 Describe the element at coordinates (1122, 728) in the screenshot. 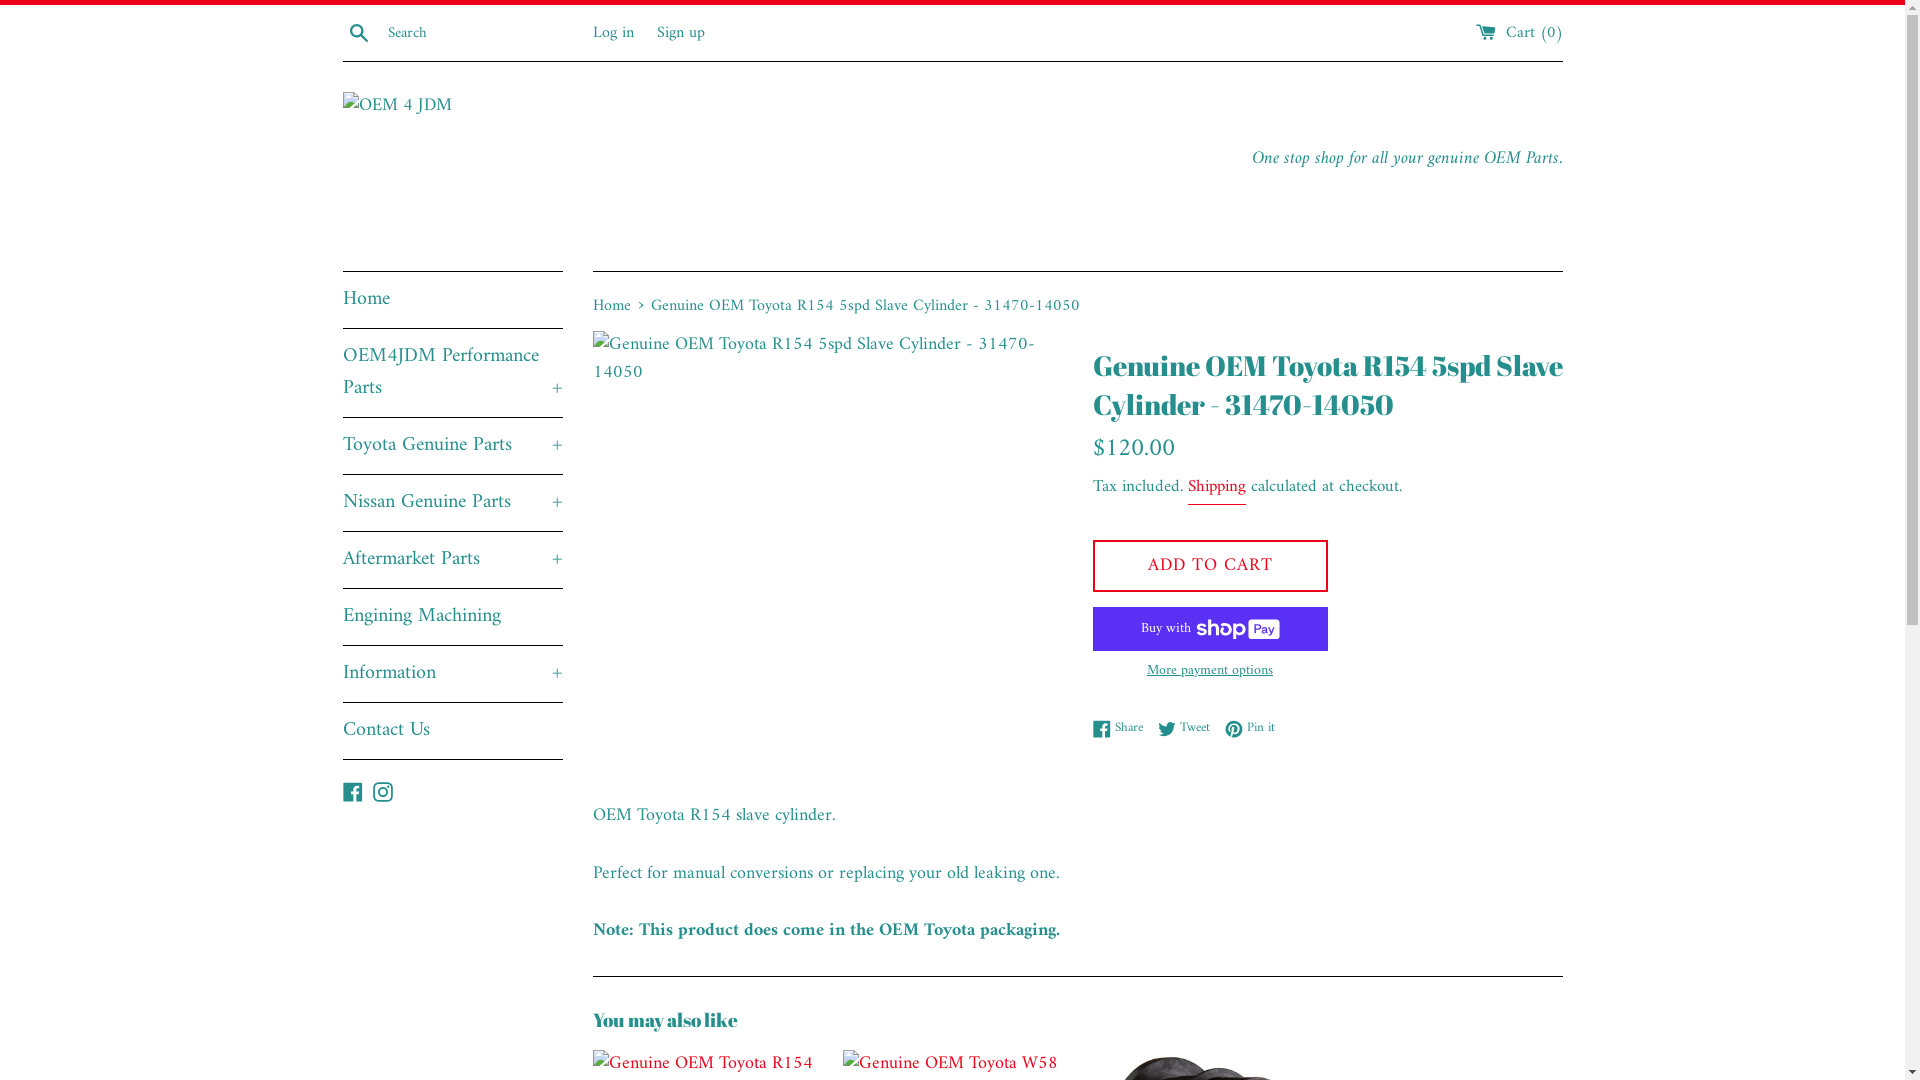

I see `Share
Share on Facebook` at that location.